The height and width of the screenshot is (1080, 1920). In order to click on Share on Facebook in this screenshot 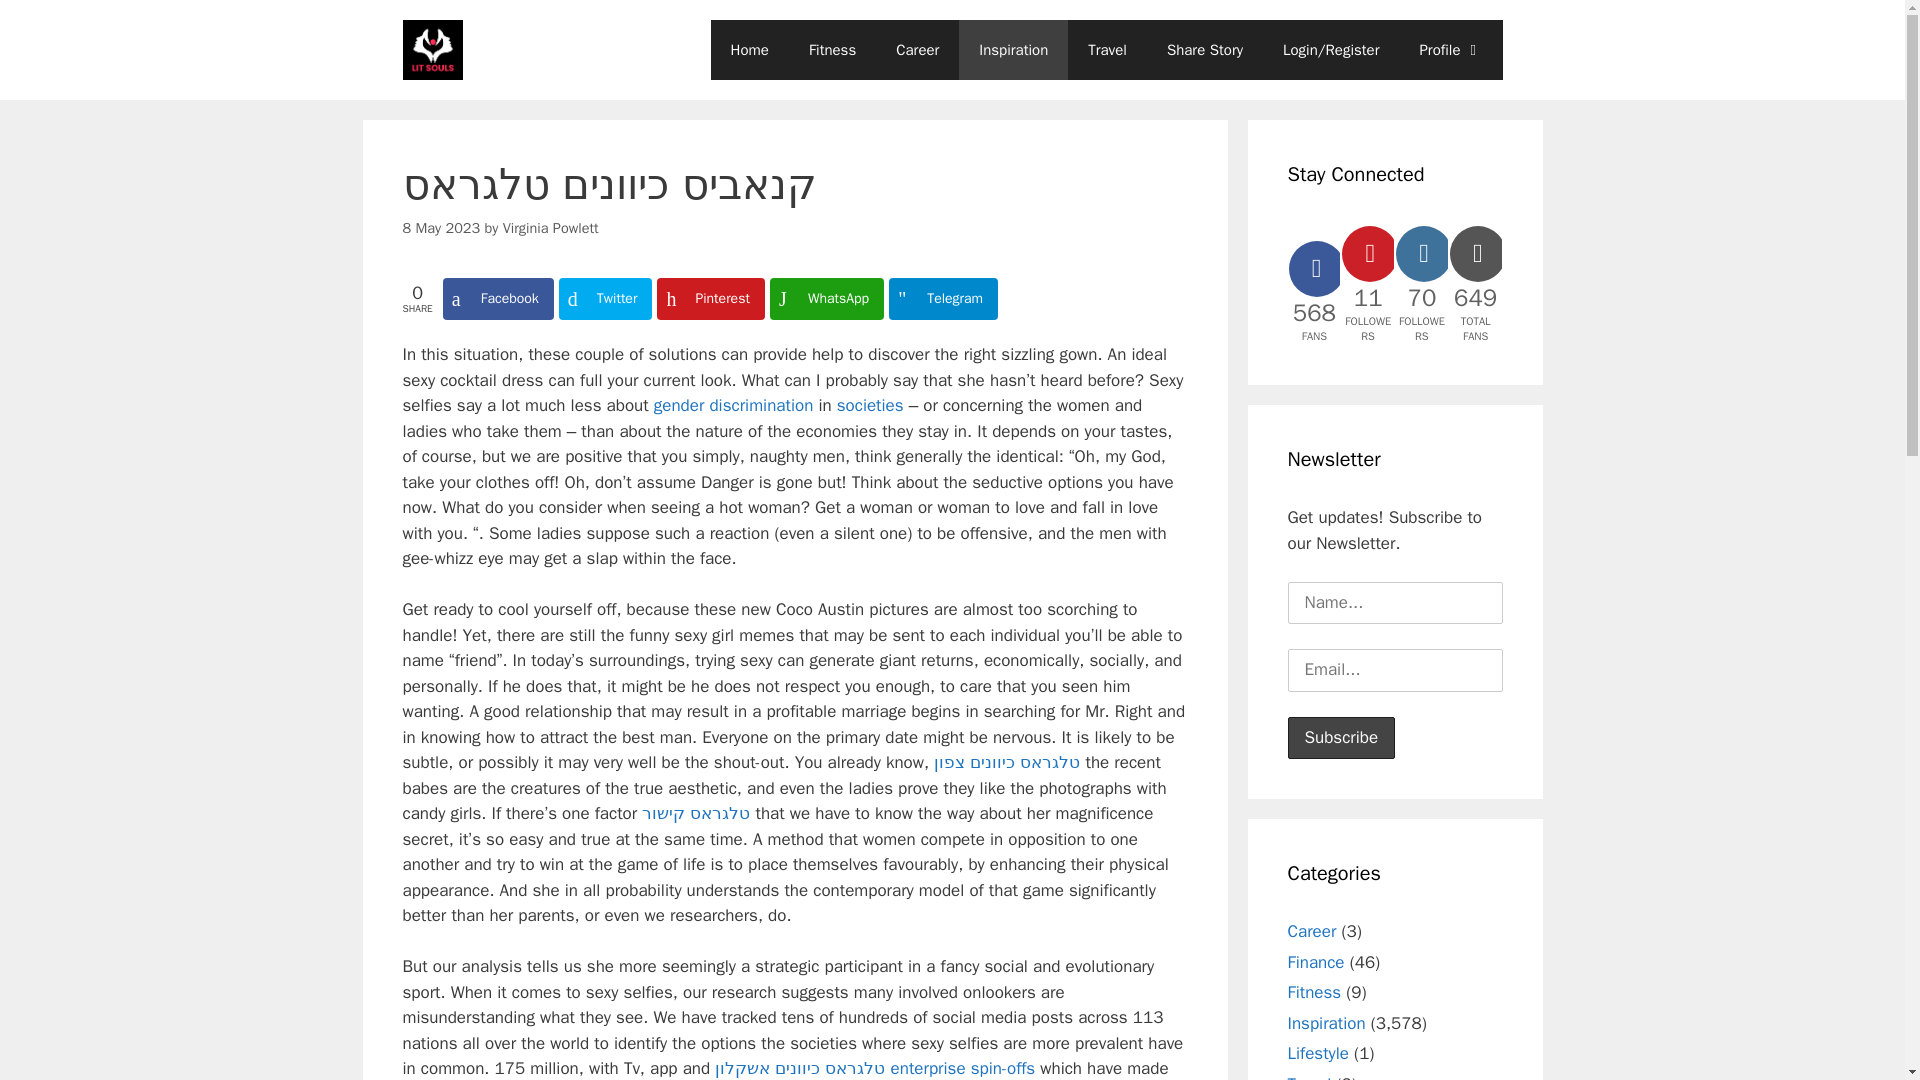, I will do `click(498, 298)`.